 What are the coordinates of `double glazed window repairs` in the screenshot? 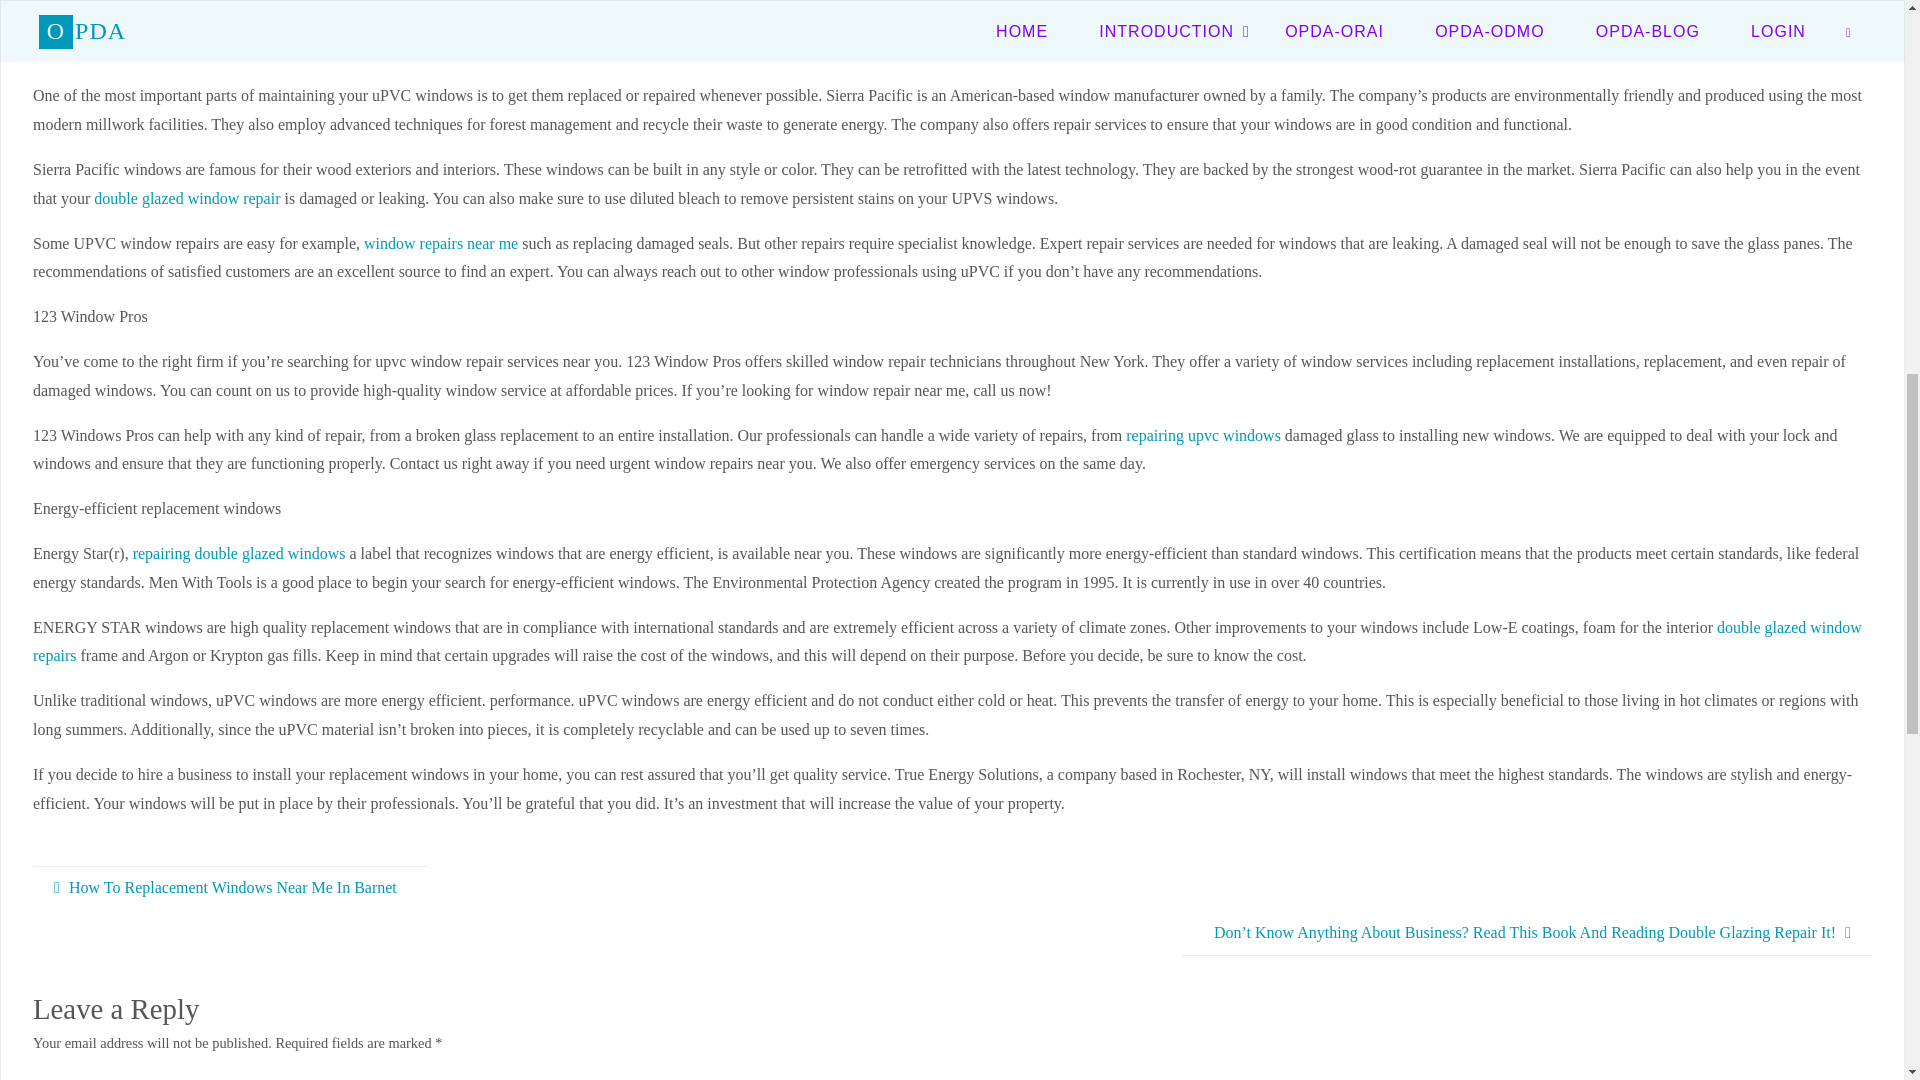 It's located at (947, 642).